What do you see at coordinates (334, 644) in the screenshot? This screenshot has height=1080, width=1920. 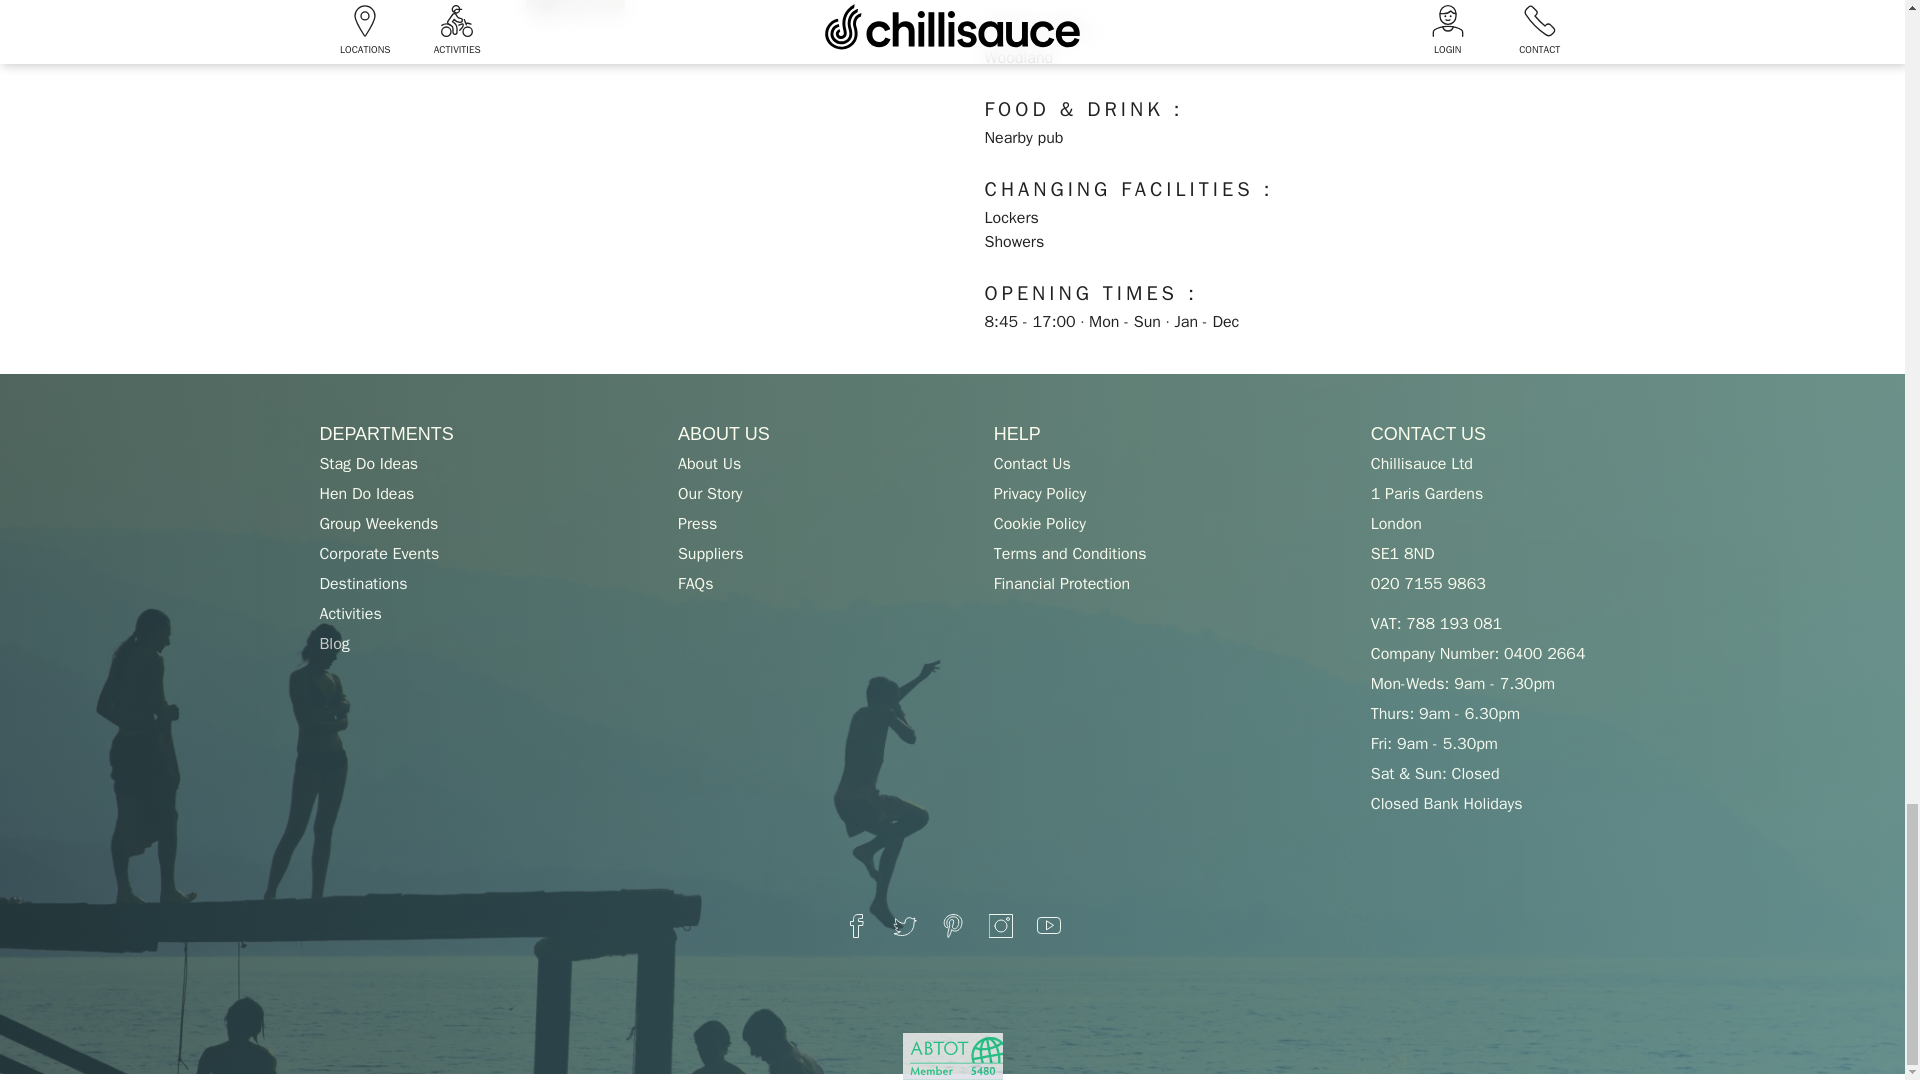 I see `Blog` at bounding box center [334, 644].